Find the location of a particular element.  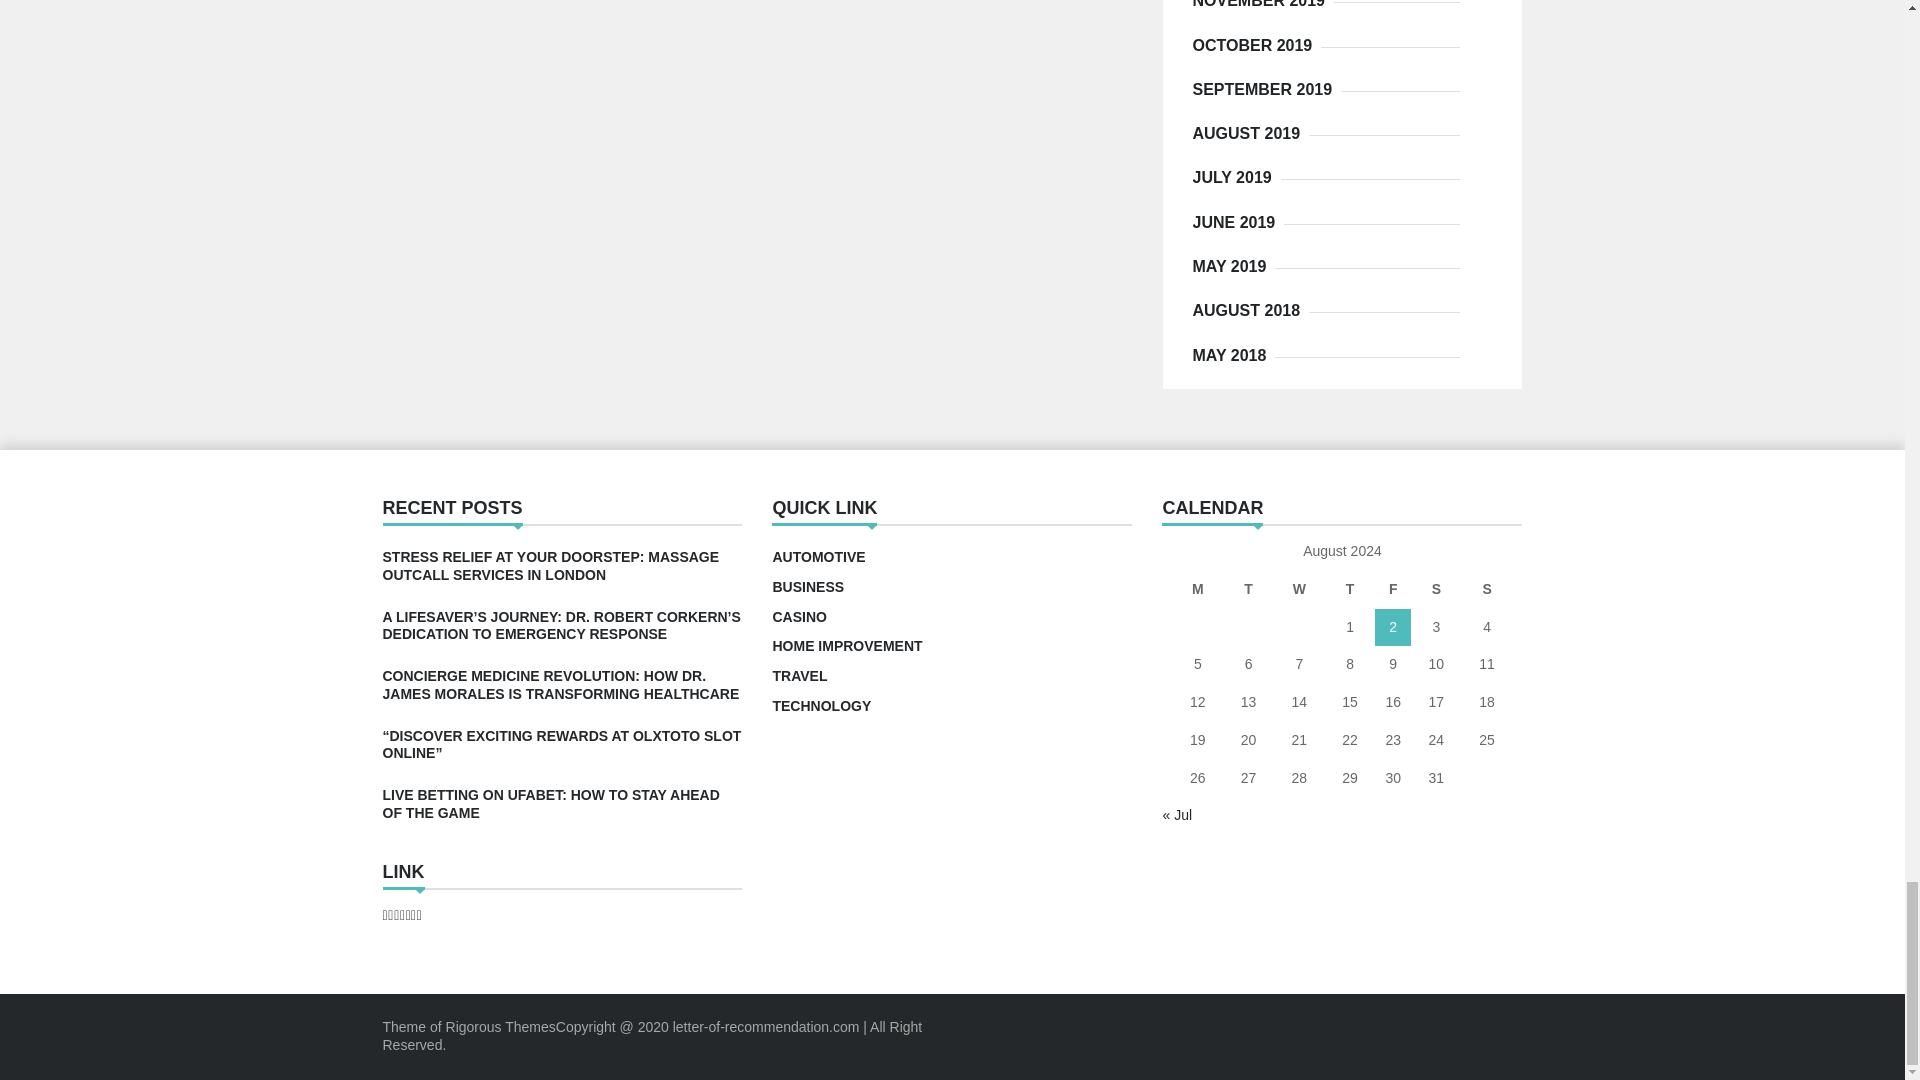

Wednesday is located at coordinates (1299, 590).